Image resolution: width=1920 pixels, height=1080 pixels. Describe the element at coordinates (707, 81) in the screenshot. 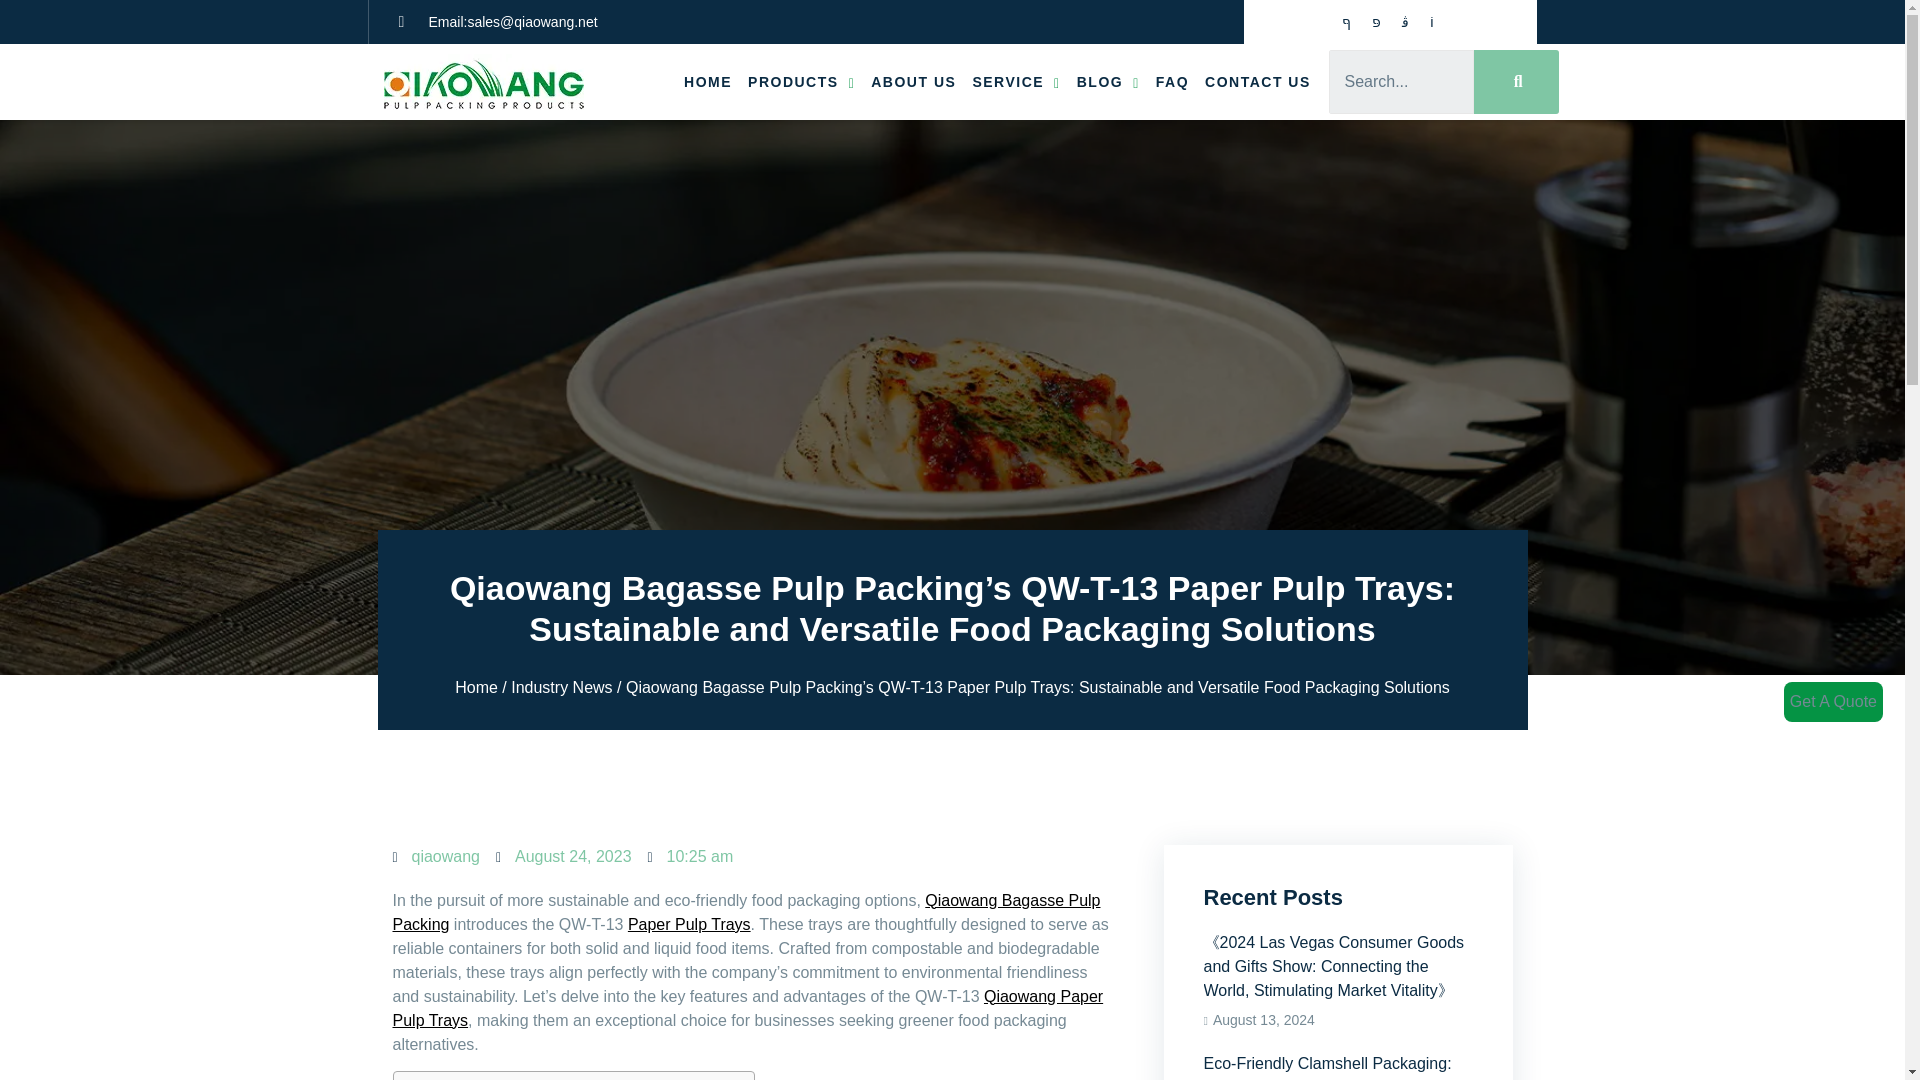

I see `HOME` at that location.